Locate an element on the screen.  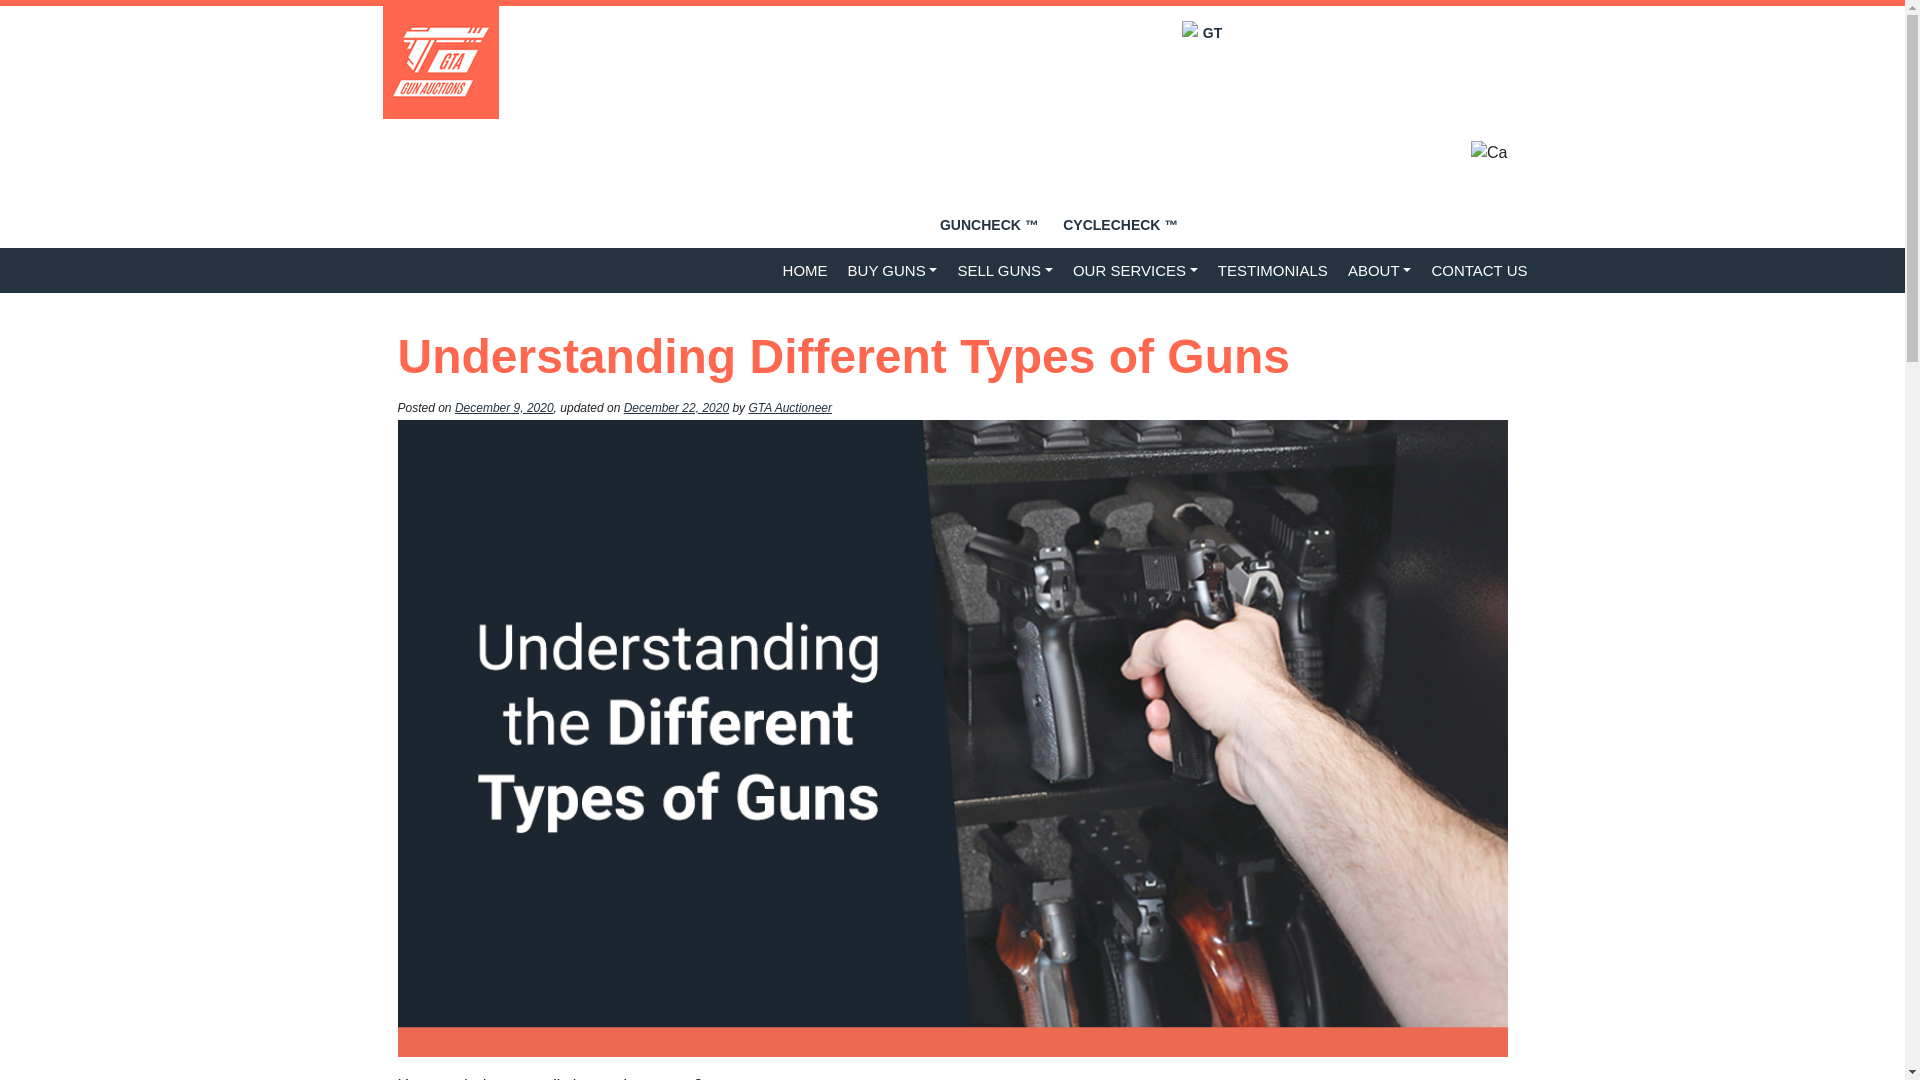
Our Services is located at coordinates (1135, 270).